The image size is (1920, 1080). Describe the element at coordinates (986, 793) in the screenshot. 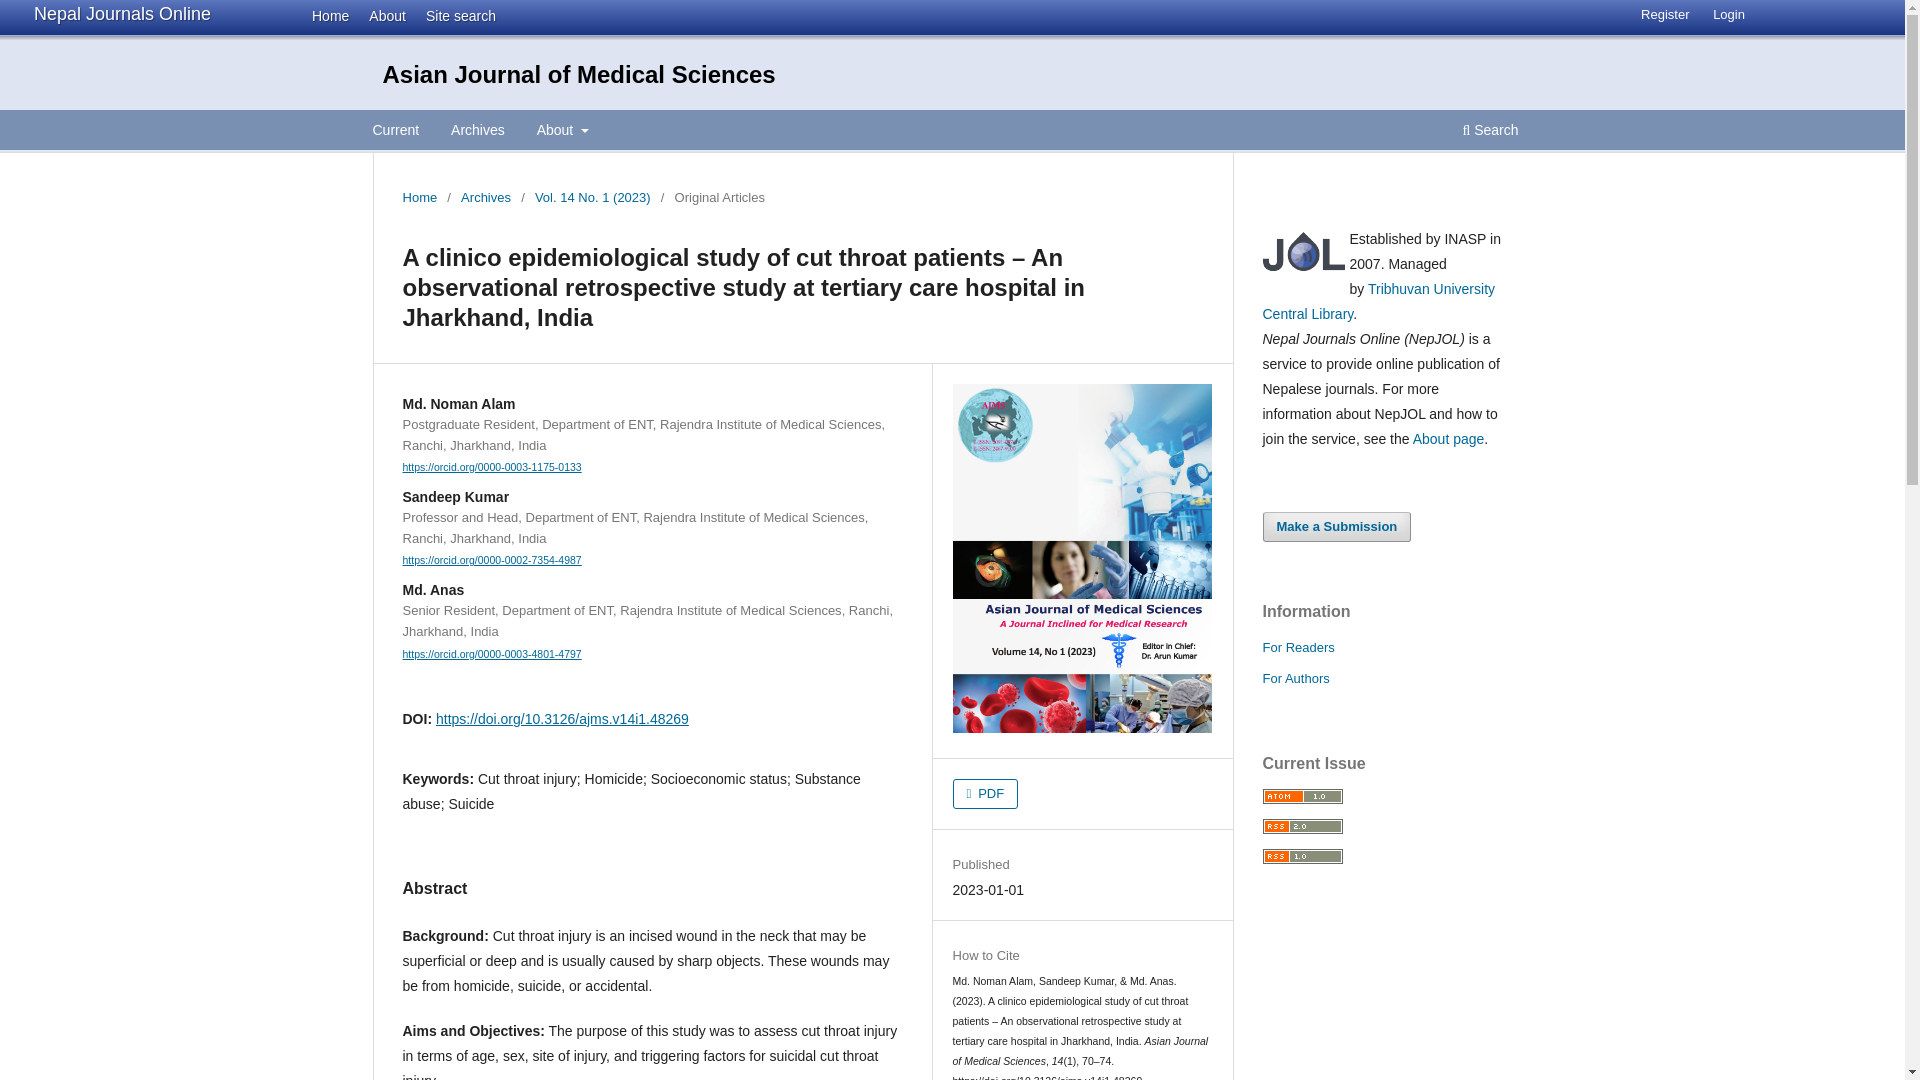

I see `PDF` at that location.